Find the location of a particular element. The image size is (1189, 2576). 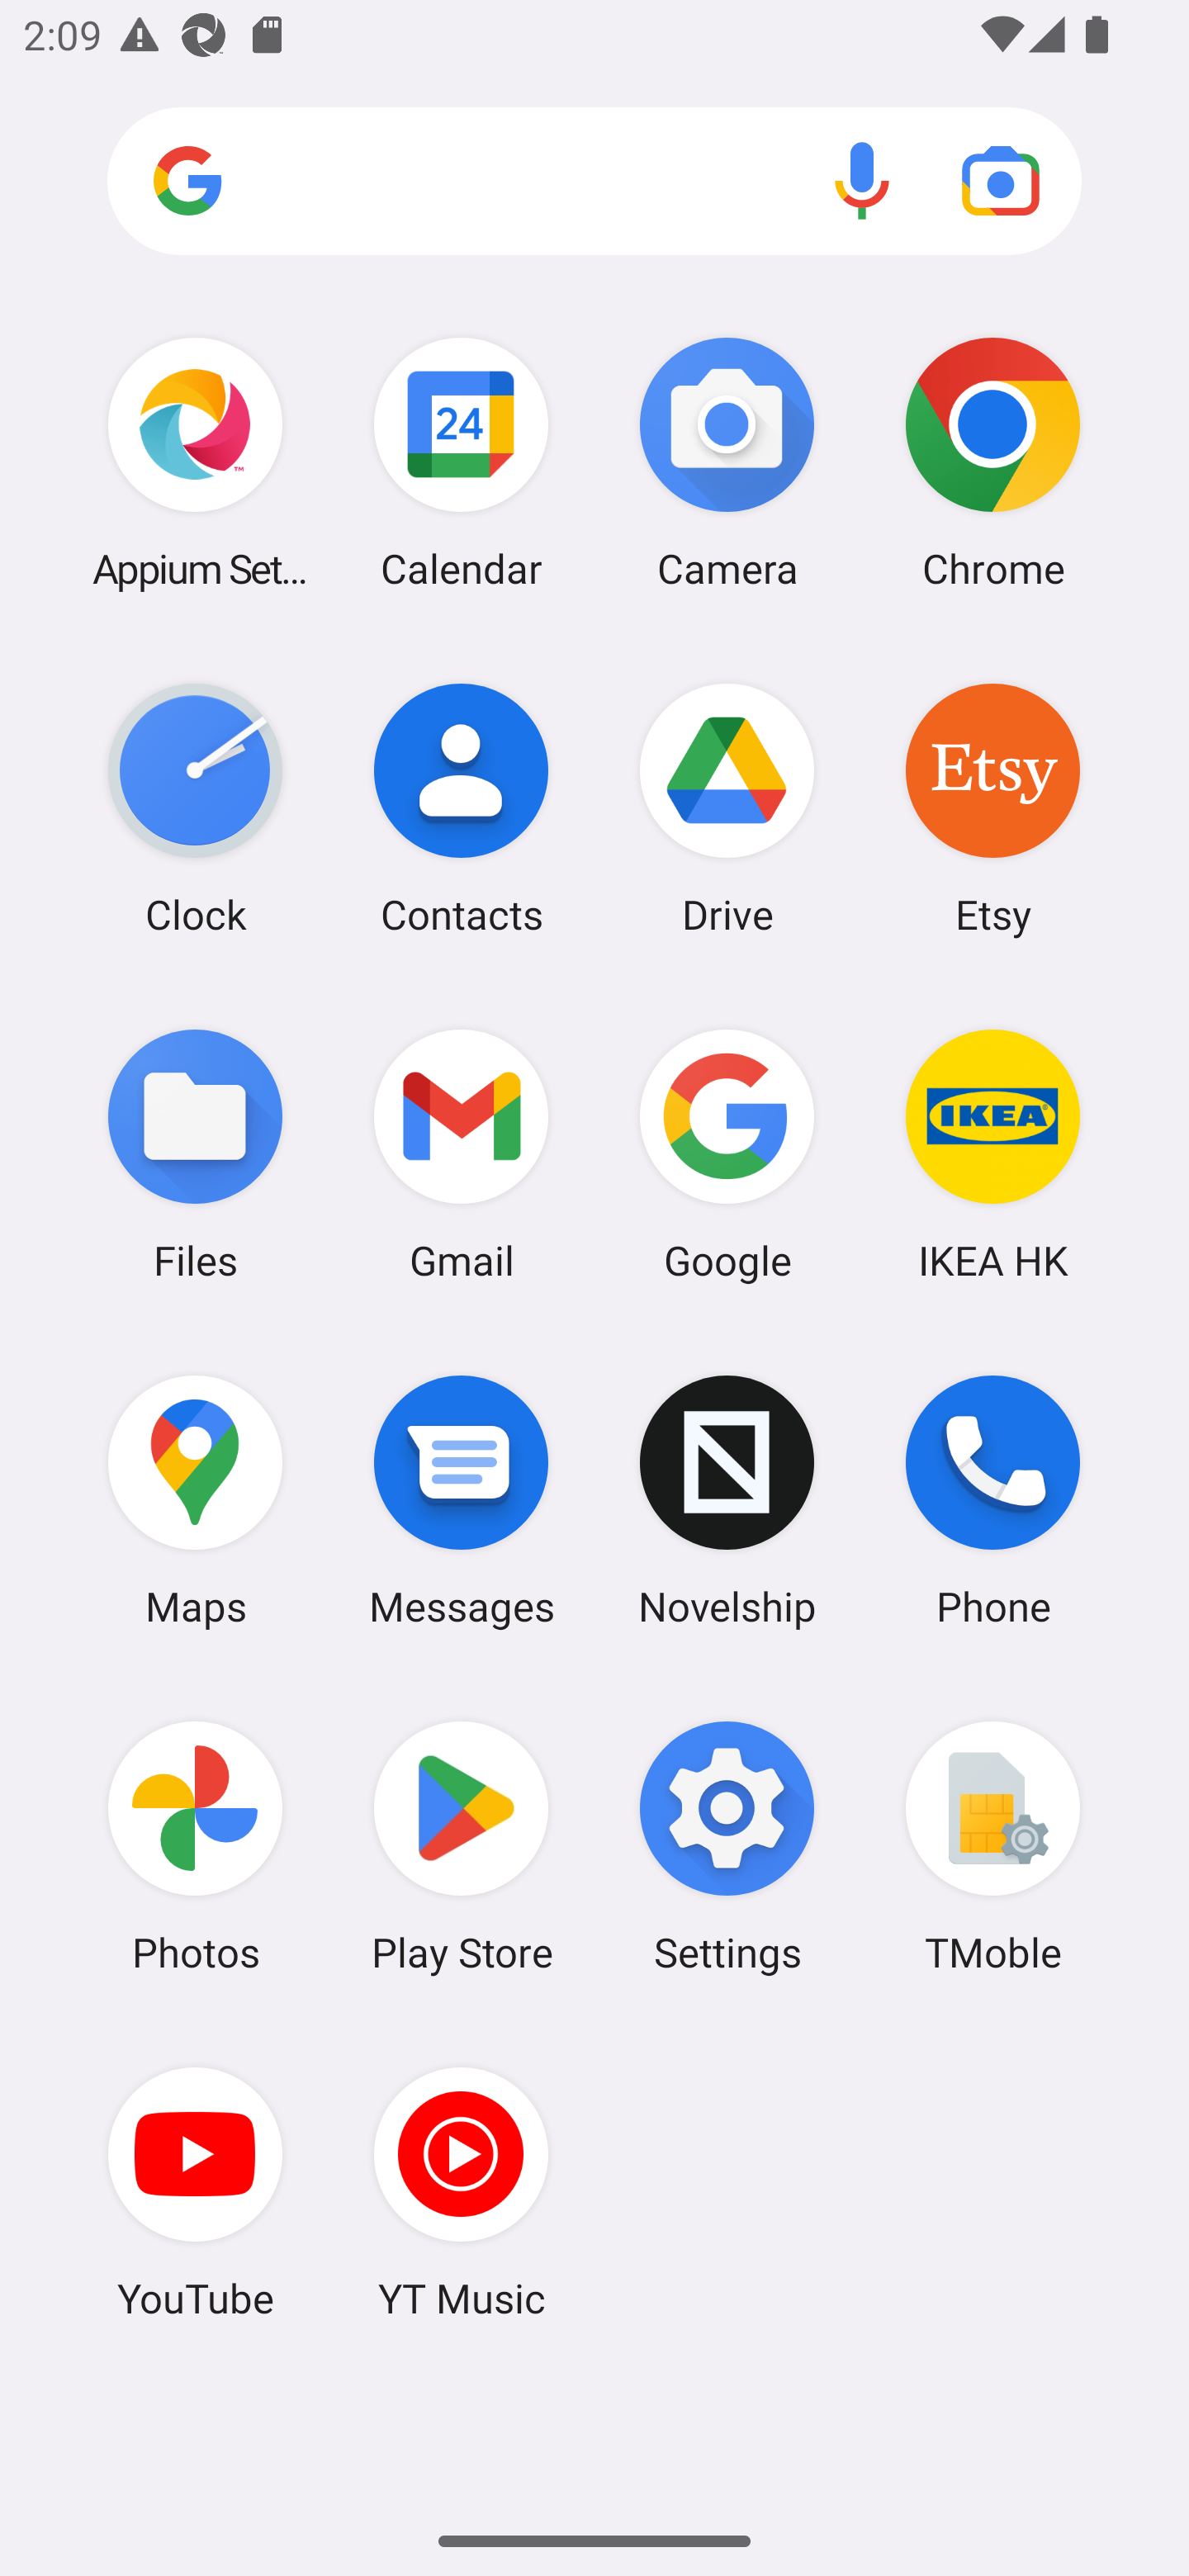

Novelship is located at coordinates (727, 1500).